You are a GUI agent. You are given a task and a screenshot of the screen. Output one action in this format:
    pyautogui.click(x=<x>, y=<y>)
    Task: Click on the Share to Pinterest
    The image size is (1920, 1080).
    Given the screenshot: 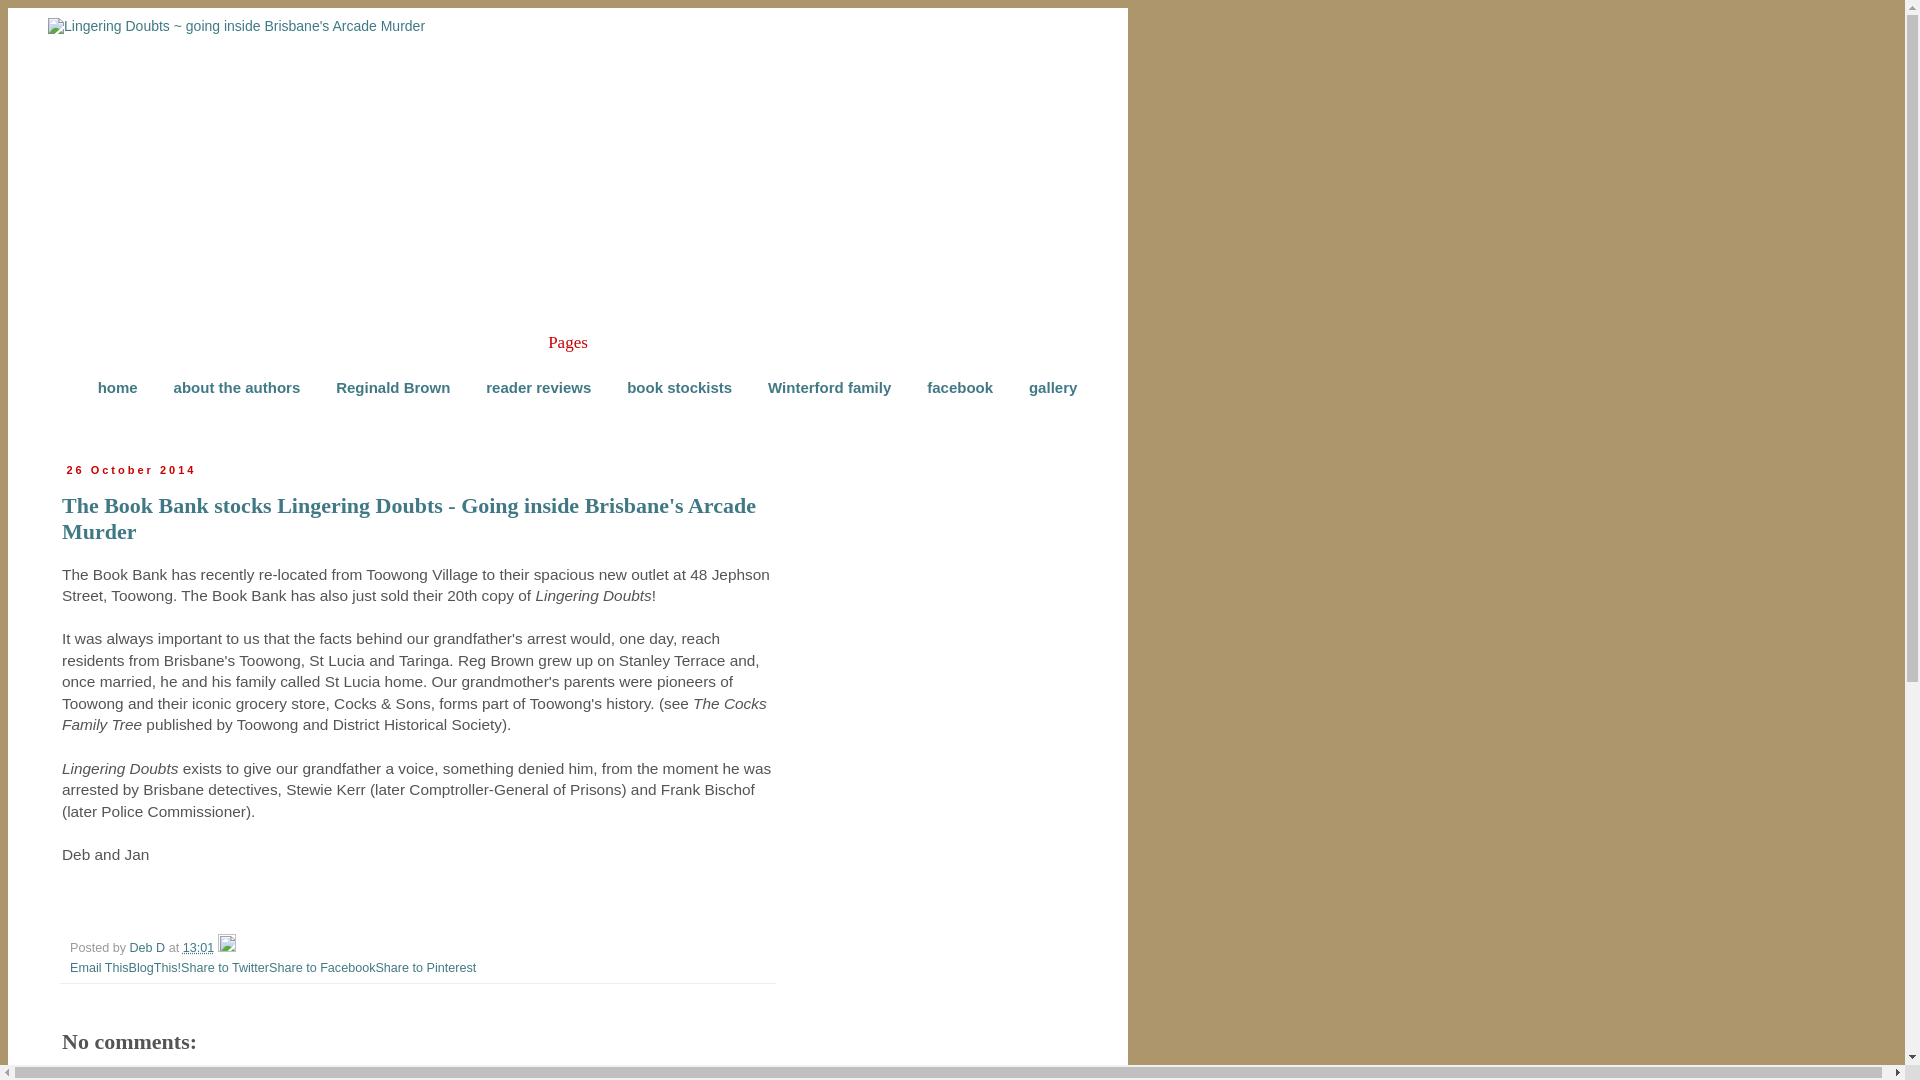 What is the action you would take?
    pyautogui.click(x=425, y=968)
    